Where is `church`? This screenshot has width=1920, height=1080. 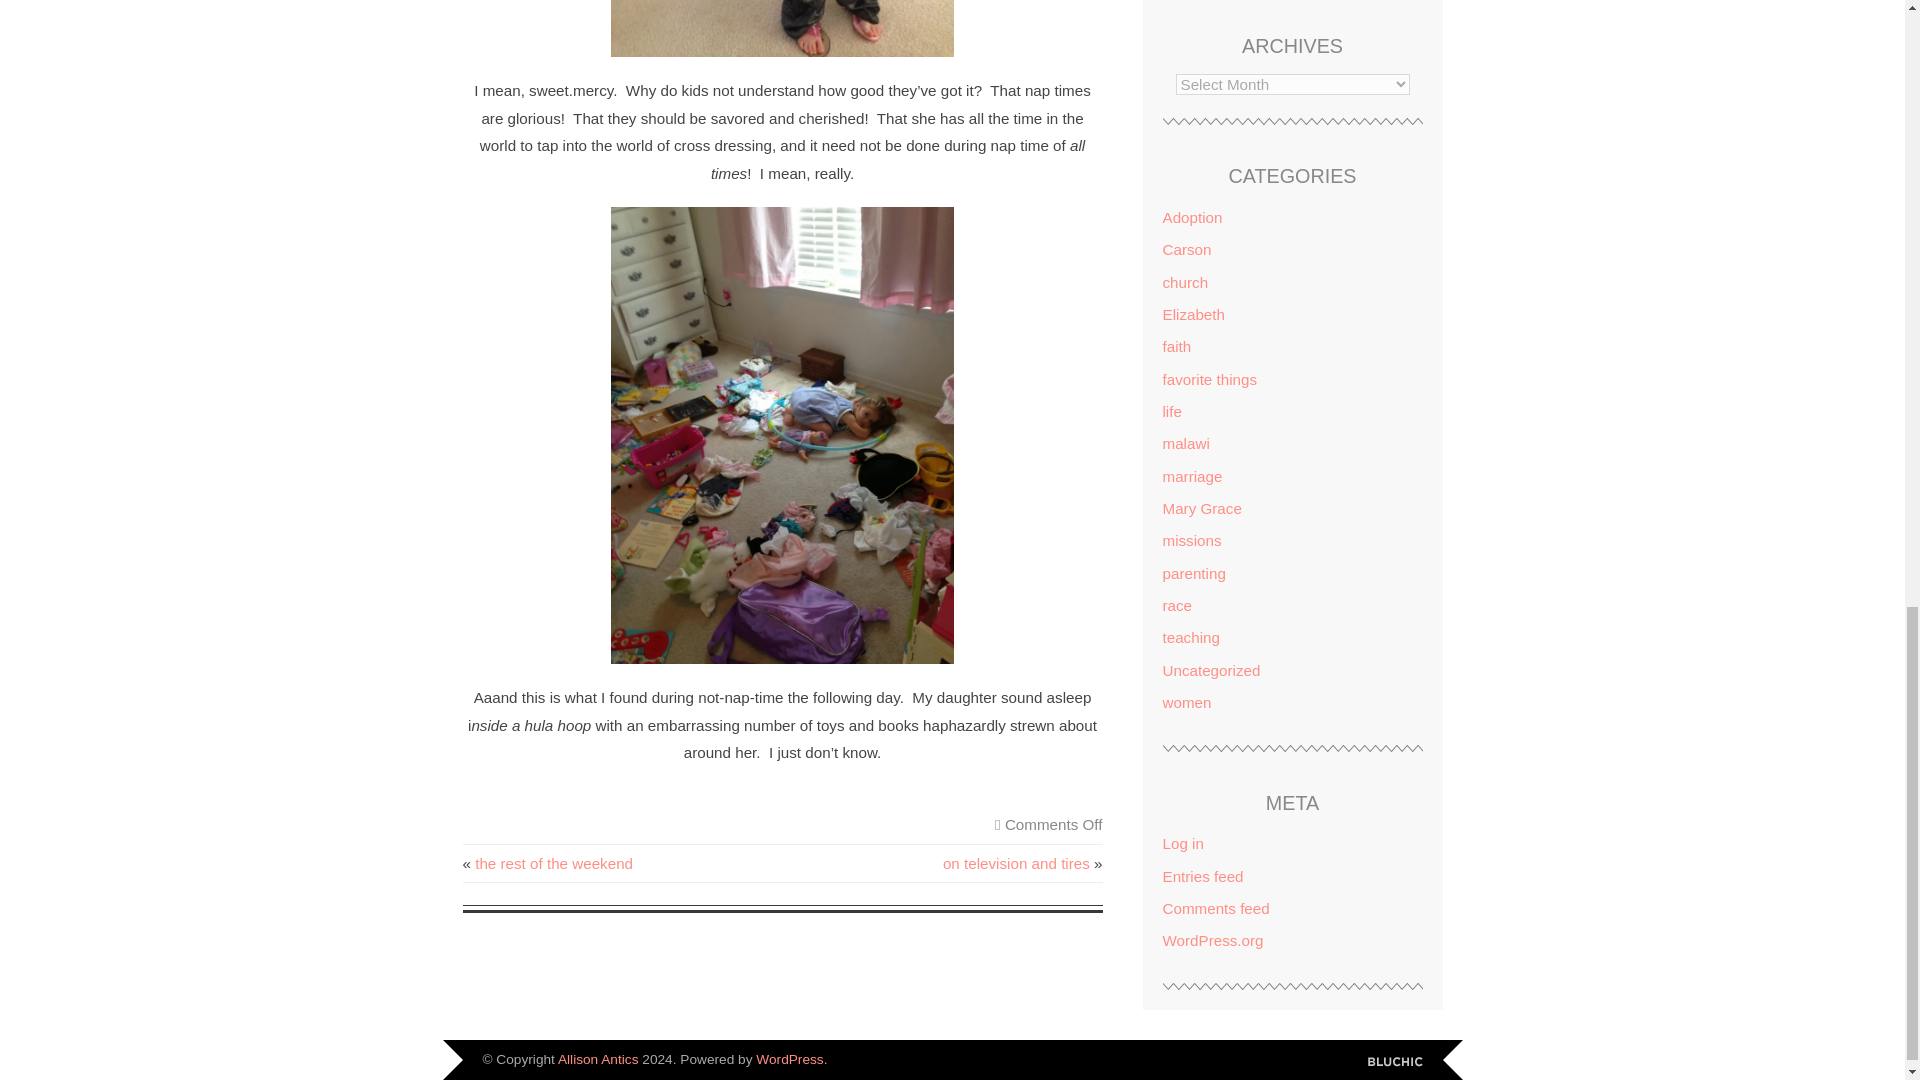
church is located at coordinates (1184, 282).